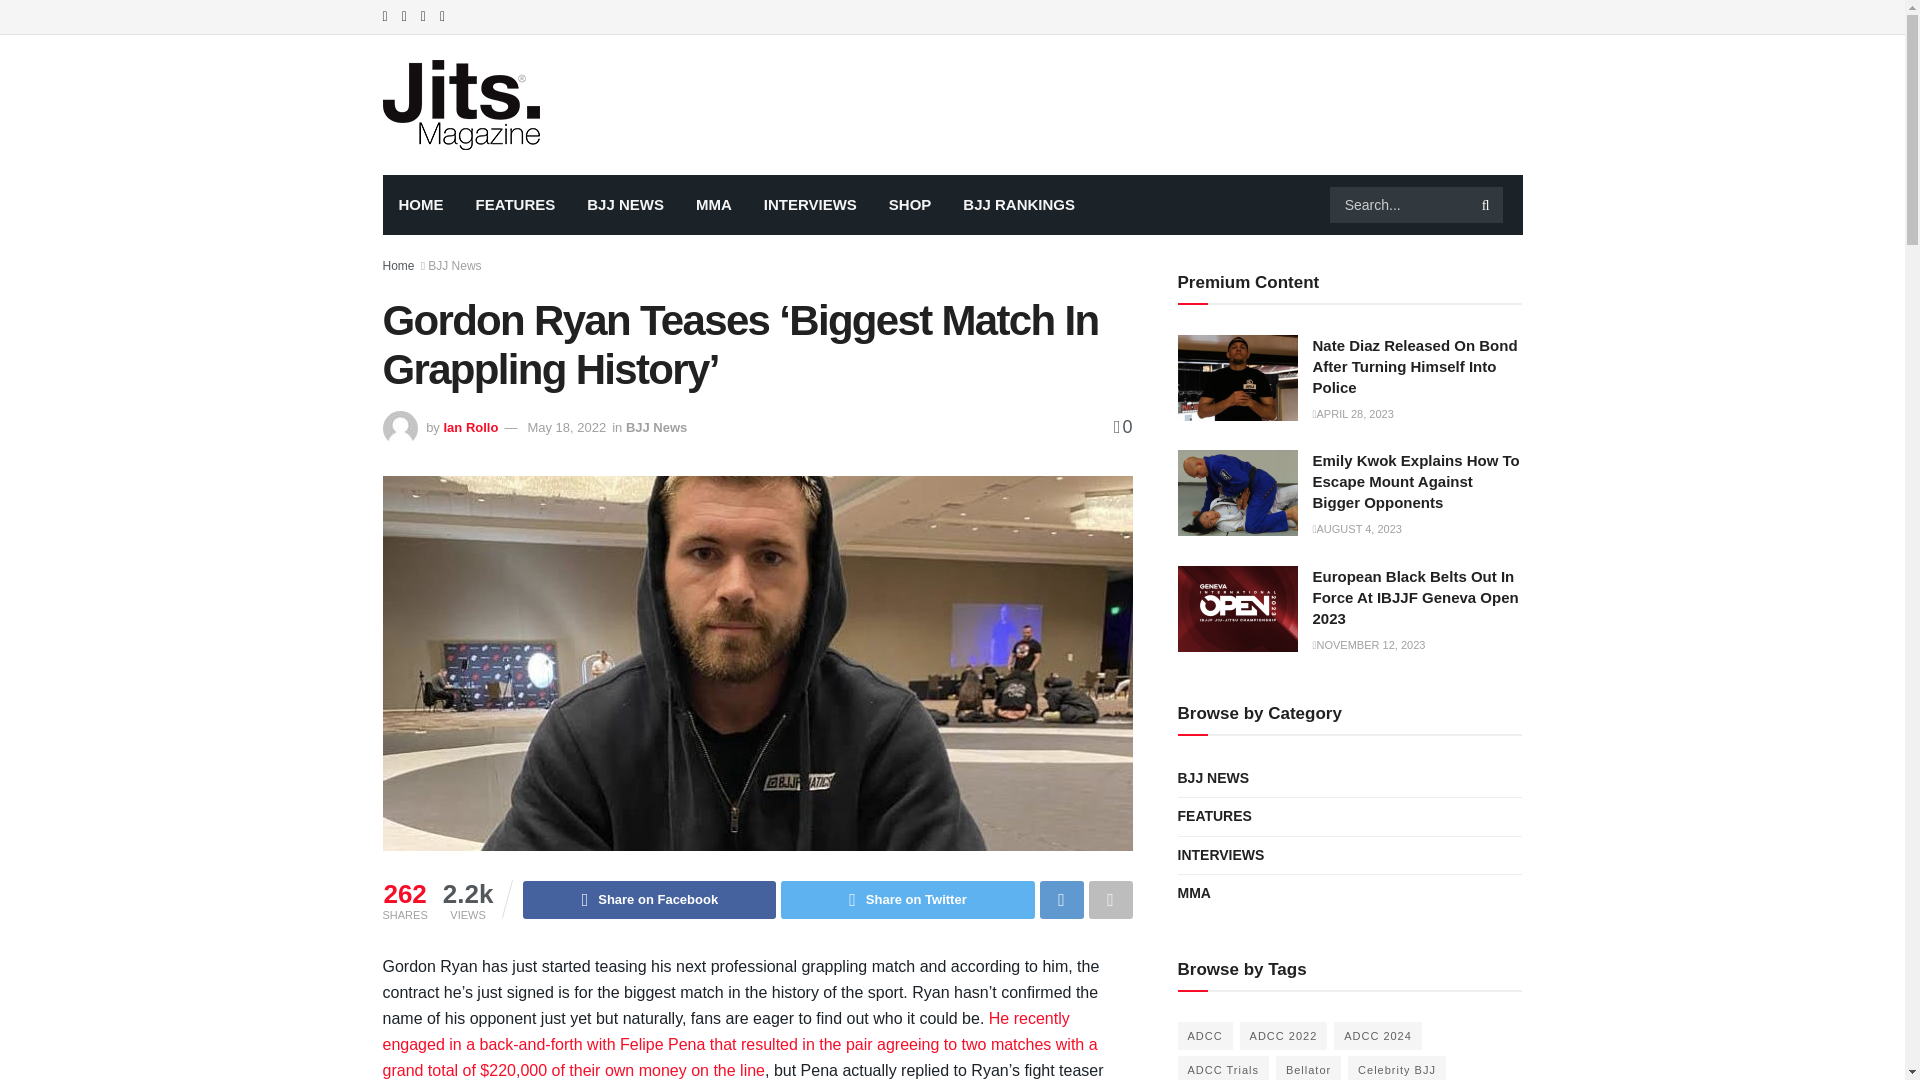  What do you see at coordinates (398, 266) in the screenshot?
I see `Home` at bounding box center [398, 266].